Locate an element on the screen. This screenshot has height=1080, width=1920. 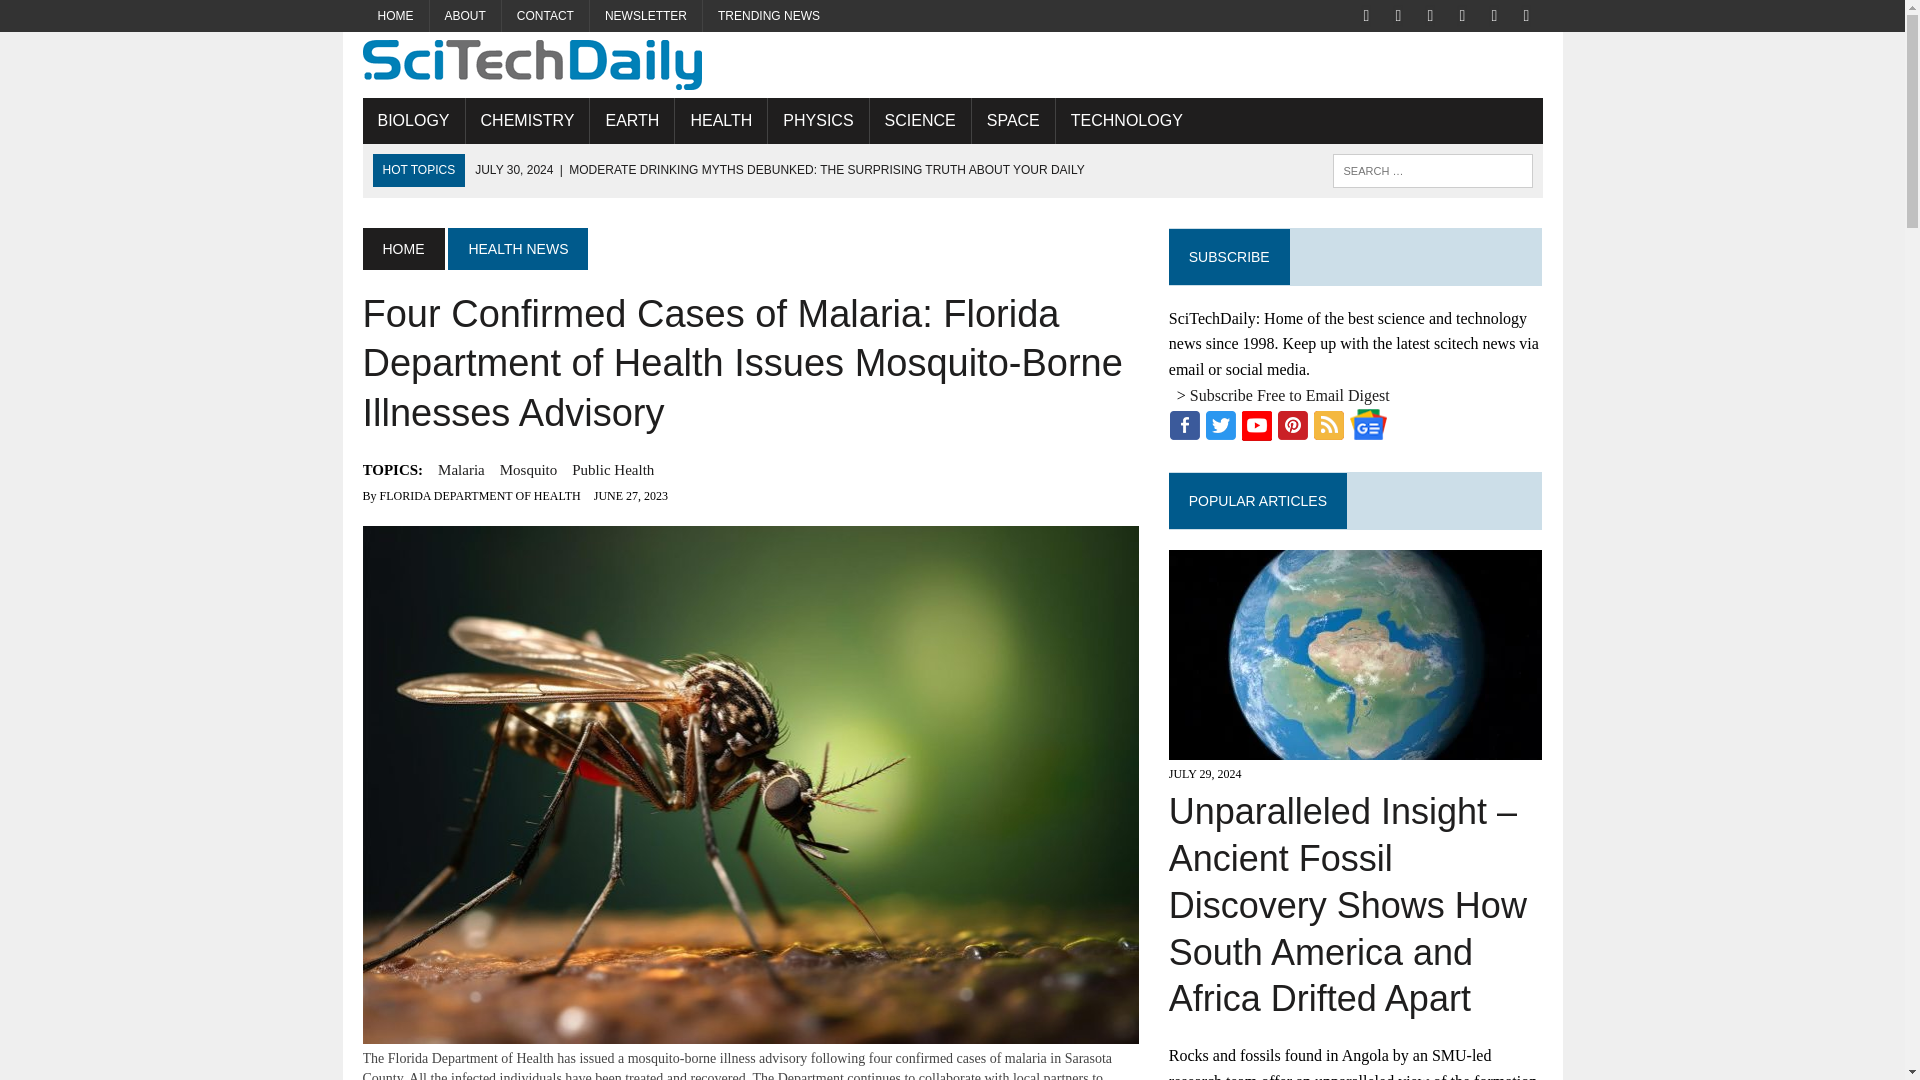
Malaria is located at coordinates (461, 469).